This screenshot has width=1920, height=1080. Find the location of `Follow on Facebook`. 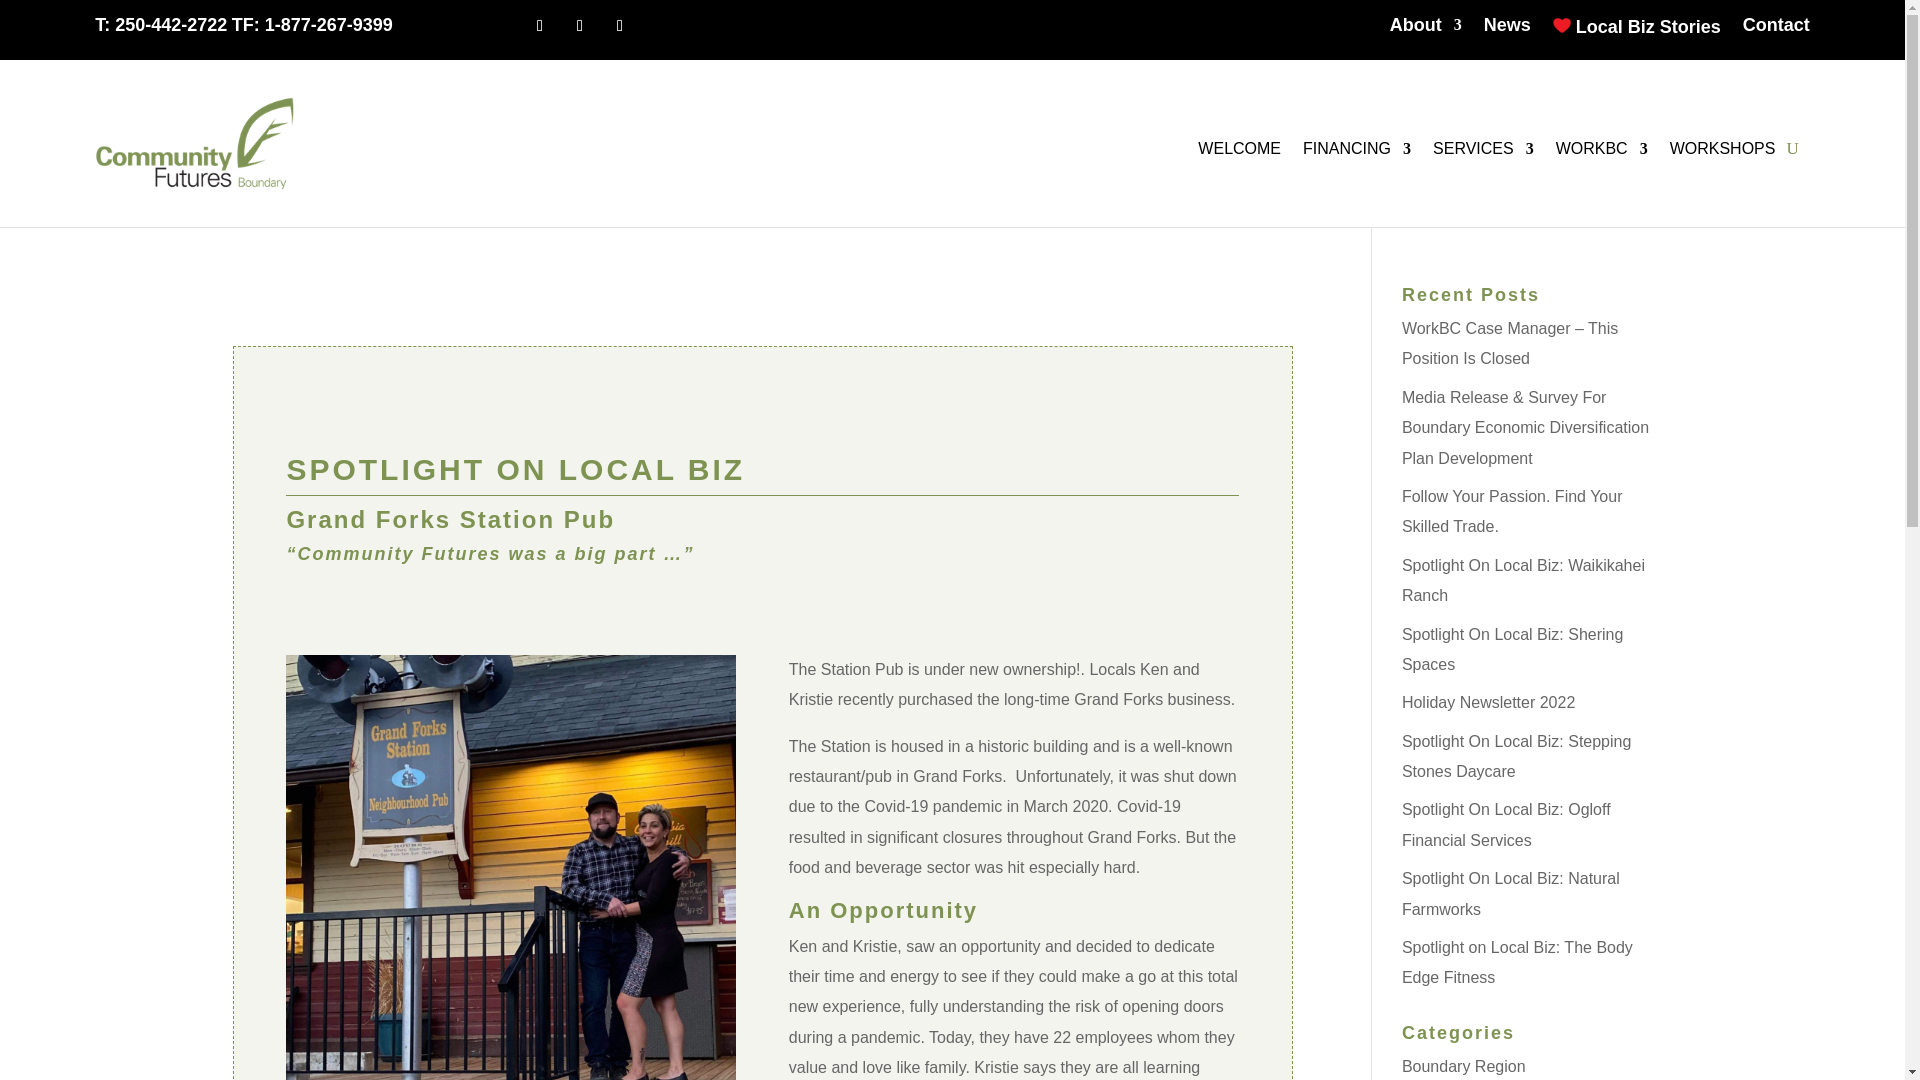

Follow on Facebook is located at coordinates (540, 26).